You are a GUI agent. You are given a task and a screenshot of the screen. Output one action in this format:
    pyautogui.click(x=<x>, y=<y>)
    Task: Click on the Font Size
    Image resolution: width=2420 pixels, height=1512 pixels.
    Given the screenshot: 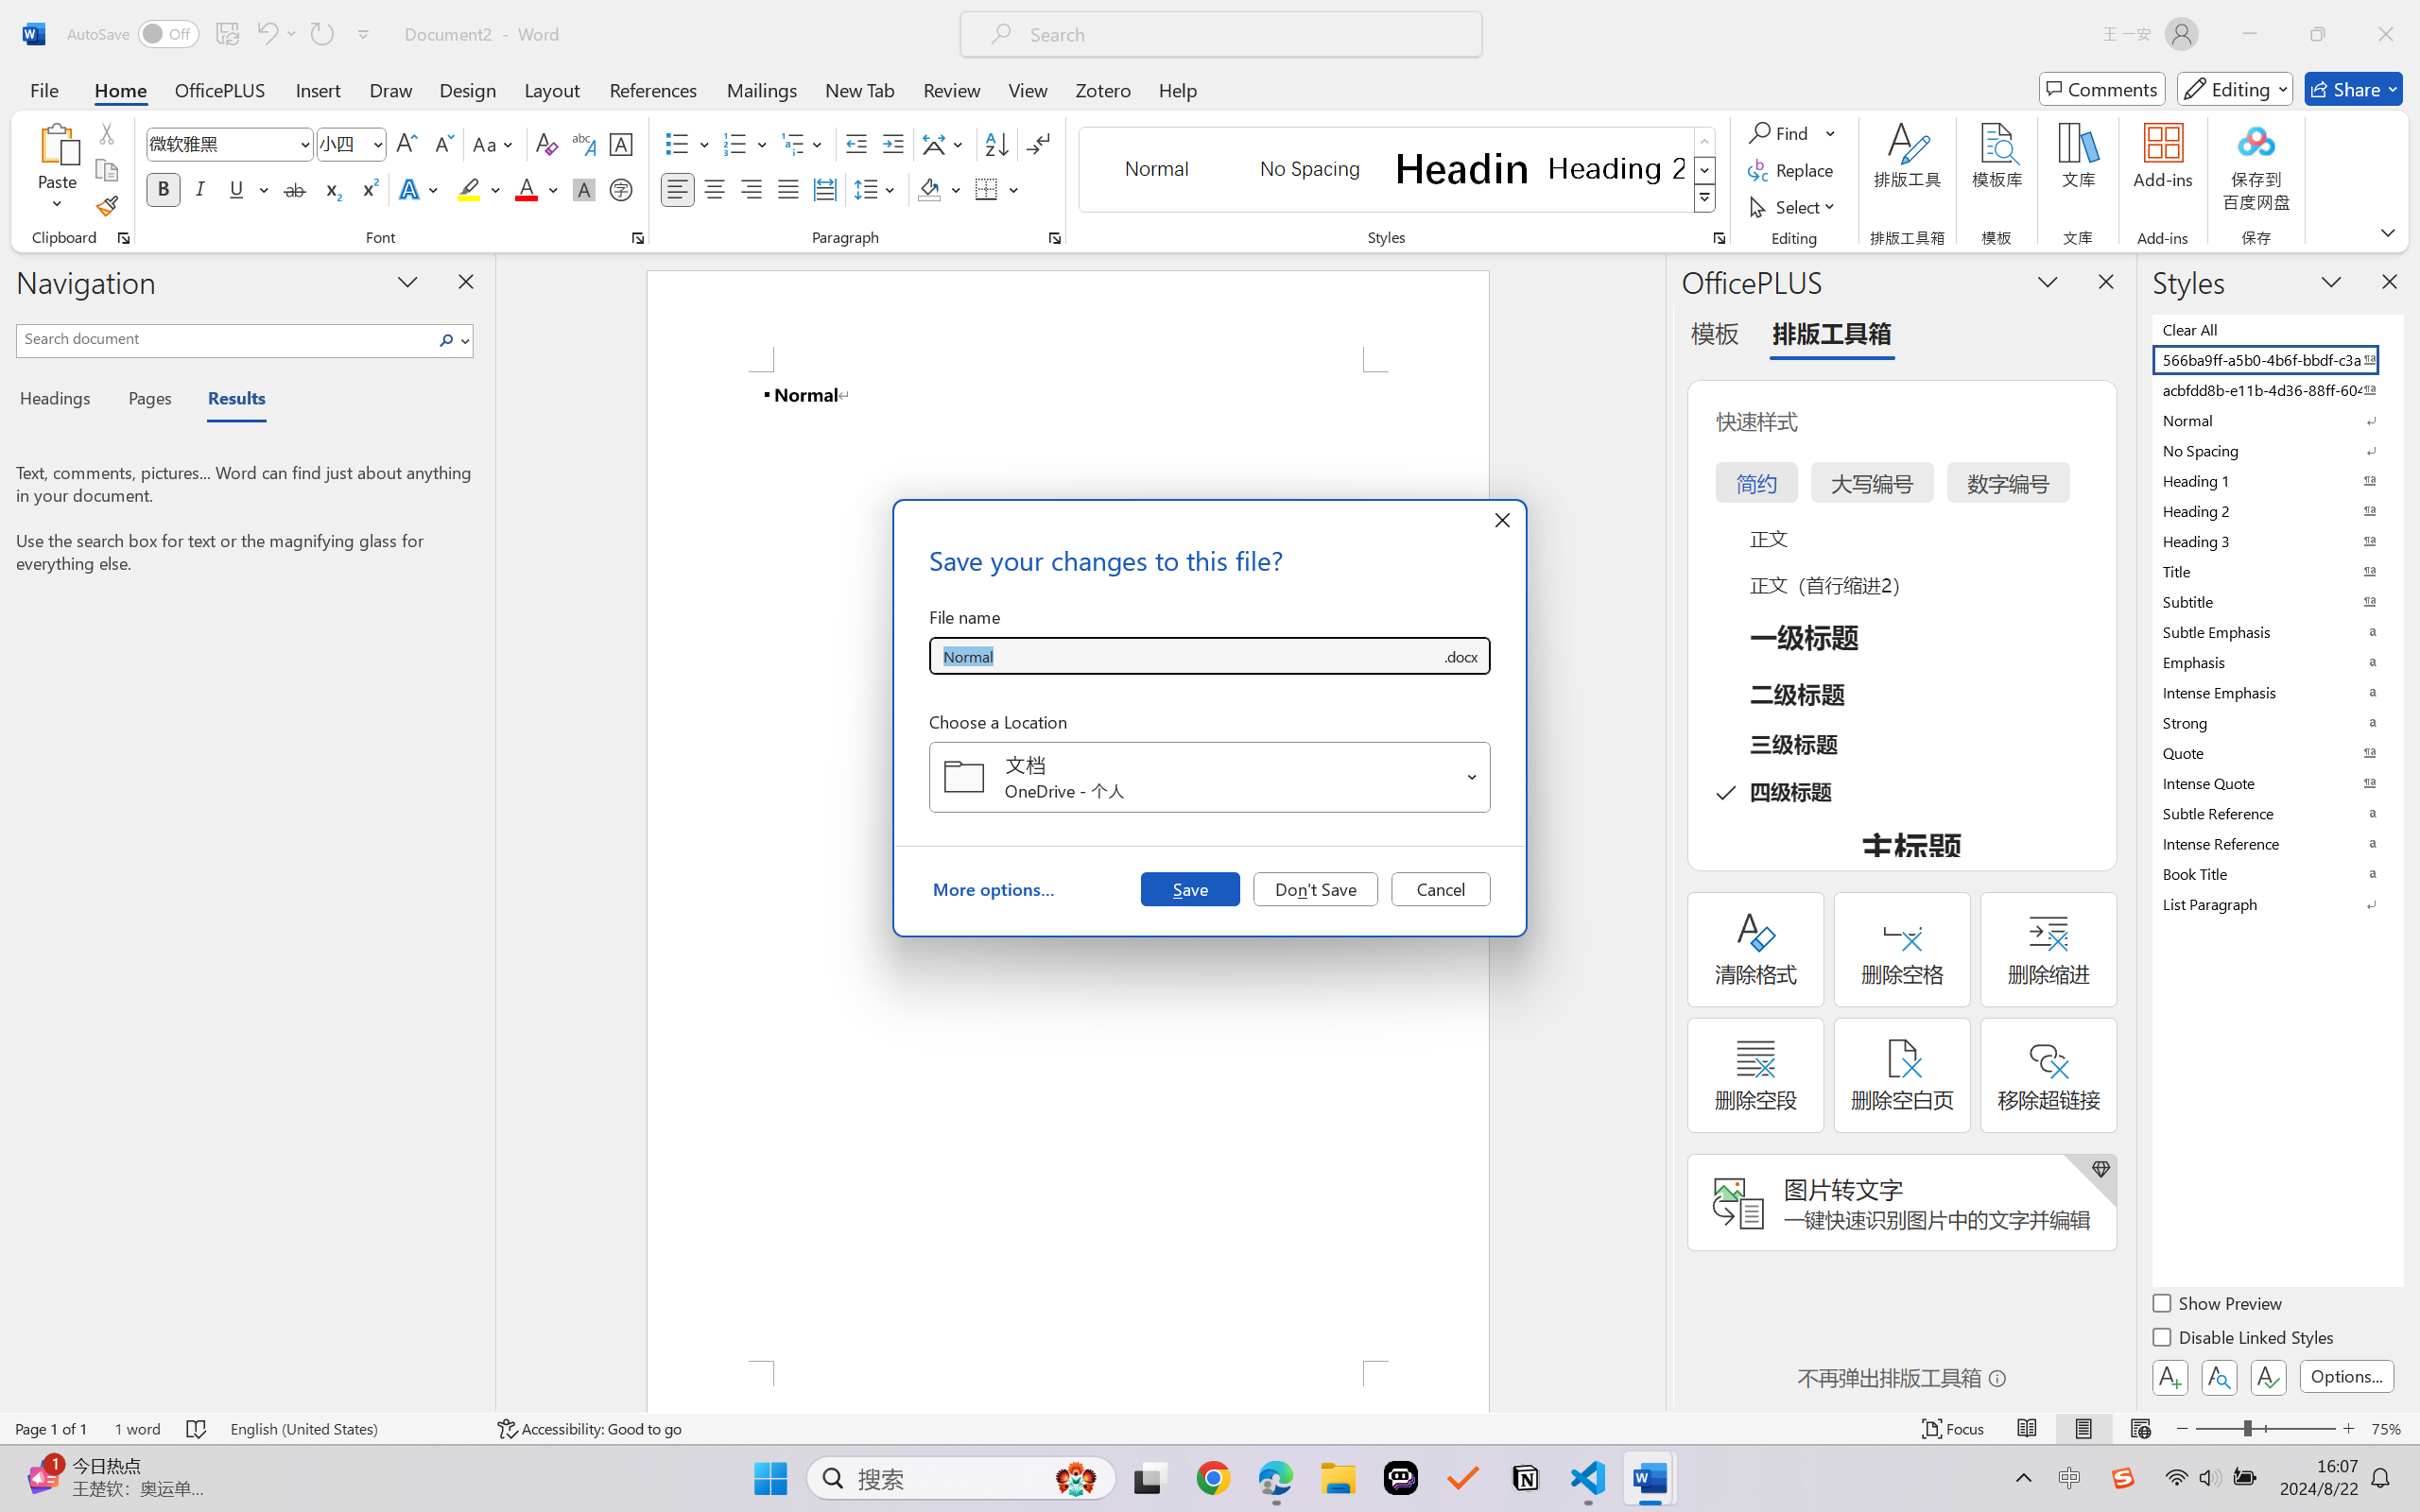 What is the action you would take?
    pyautogui.click(x=342, y=144)
    